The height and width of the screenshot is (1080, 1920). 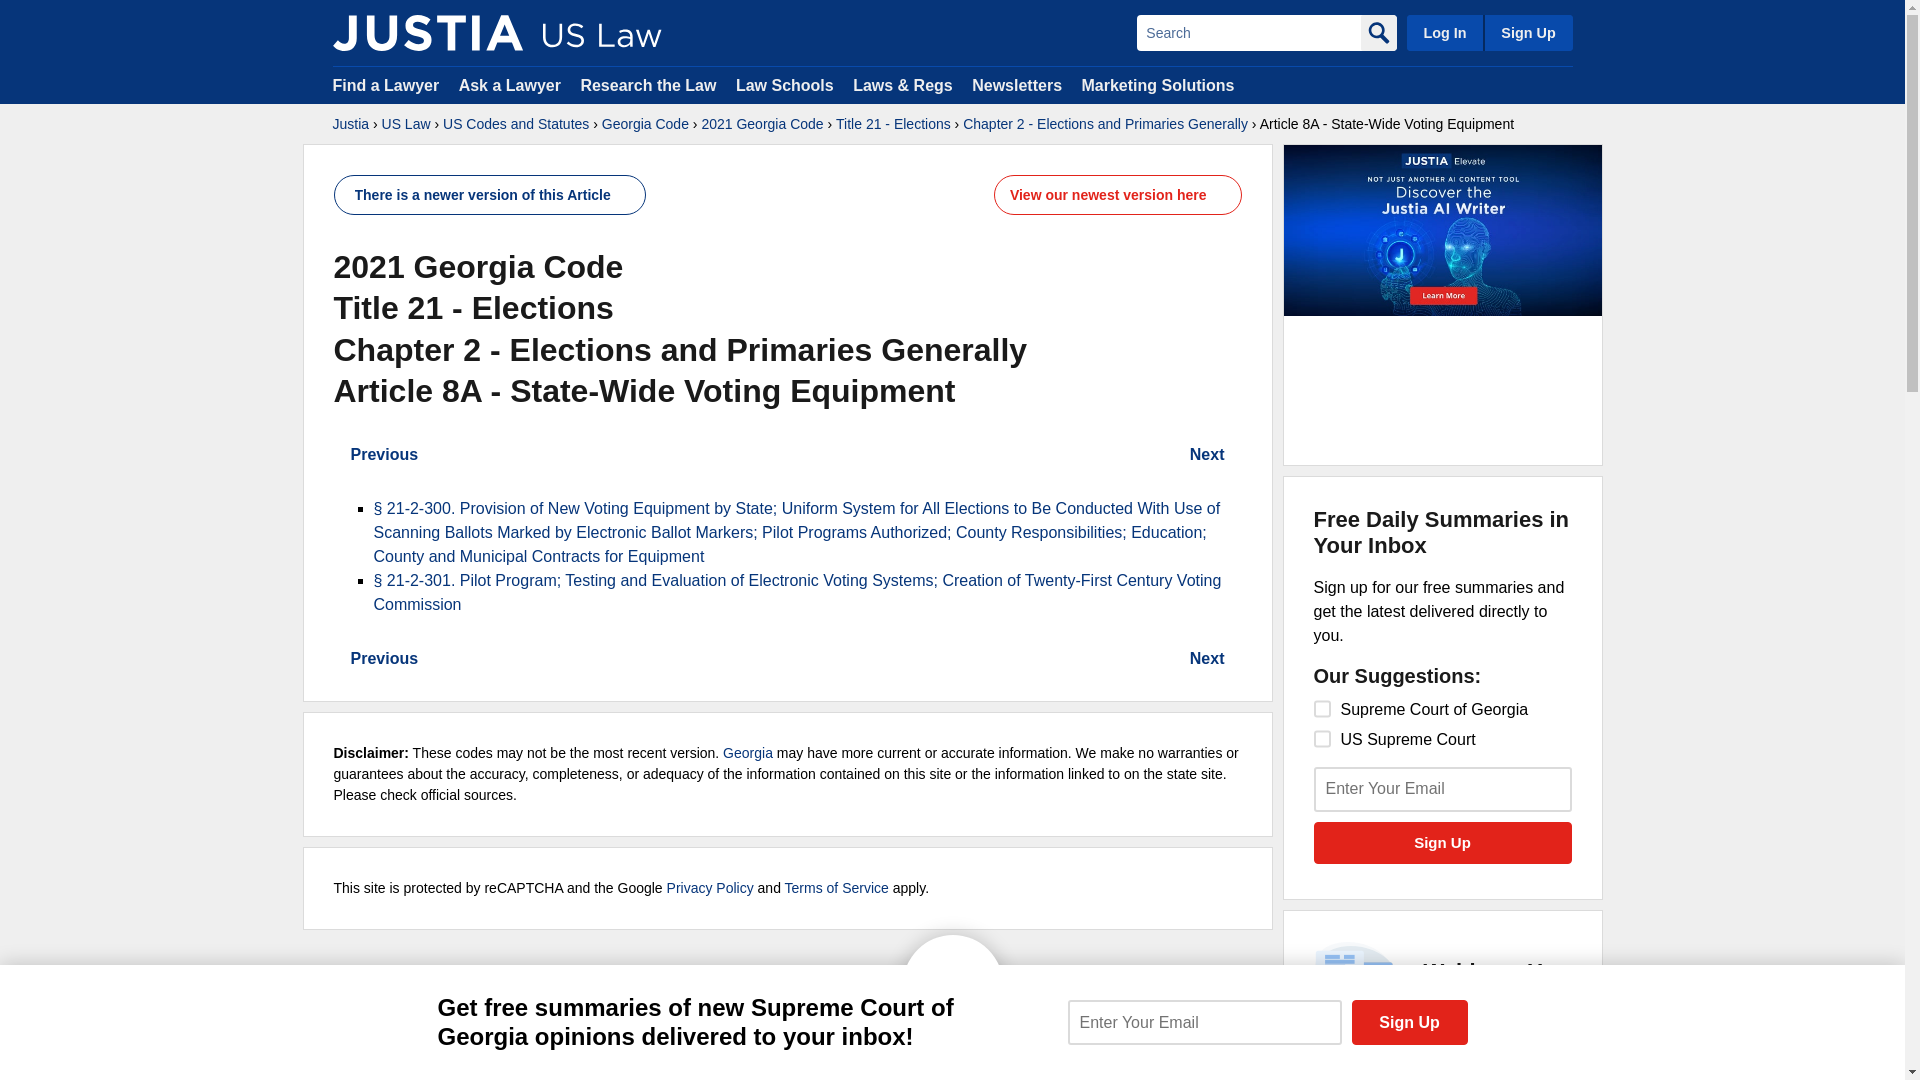 What do you see at coordinates (1108, 194) in the screenshot?
I see `View our newest version here` at bounding box center [1108, 194].